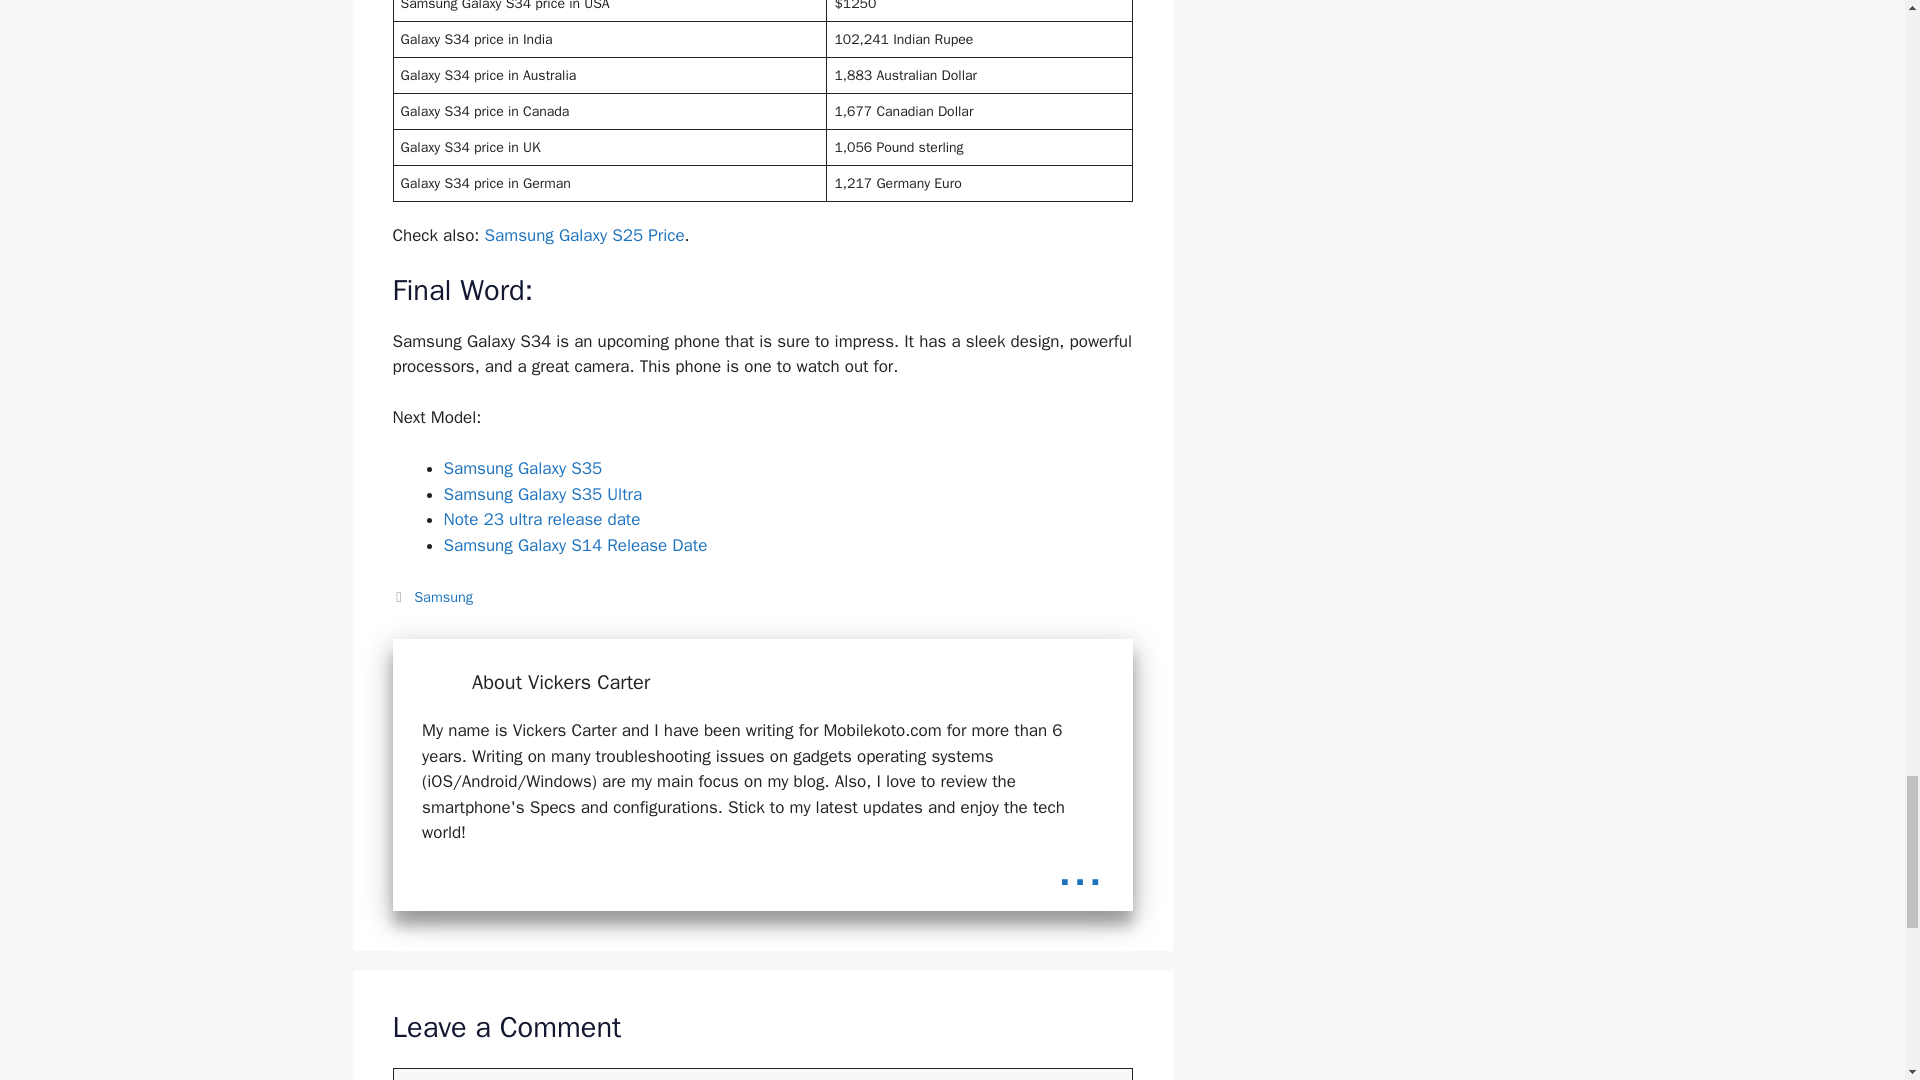 The width and height of the screenshot is (1920, 1080). Describe the element at coordinates (543, 494) in the screenshot. I see `Samsung Galaxy S35 Ultra` at that location.